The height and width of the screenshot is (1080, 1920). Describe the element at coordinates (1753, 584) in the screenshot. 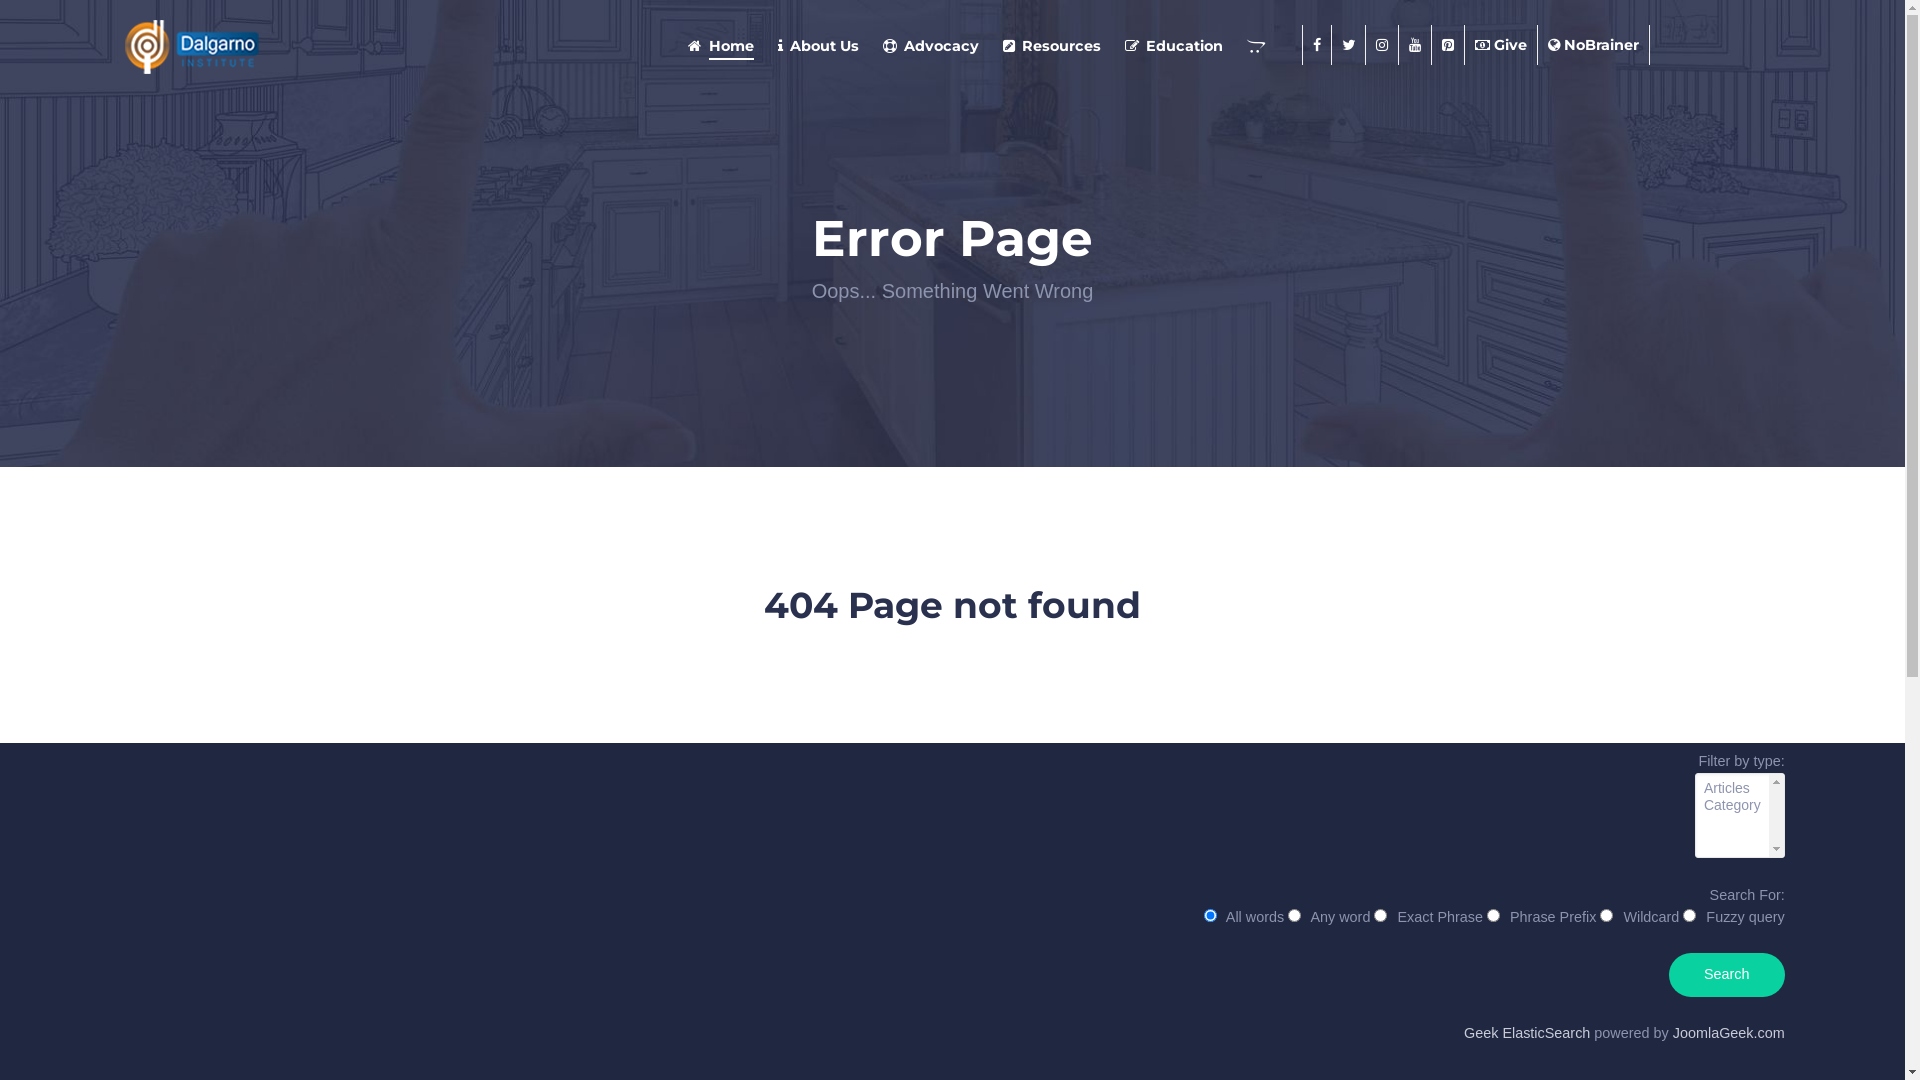

I see `Search` at that location.